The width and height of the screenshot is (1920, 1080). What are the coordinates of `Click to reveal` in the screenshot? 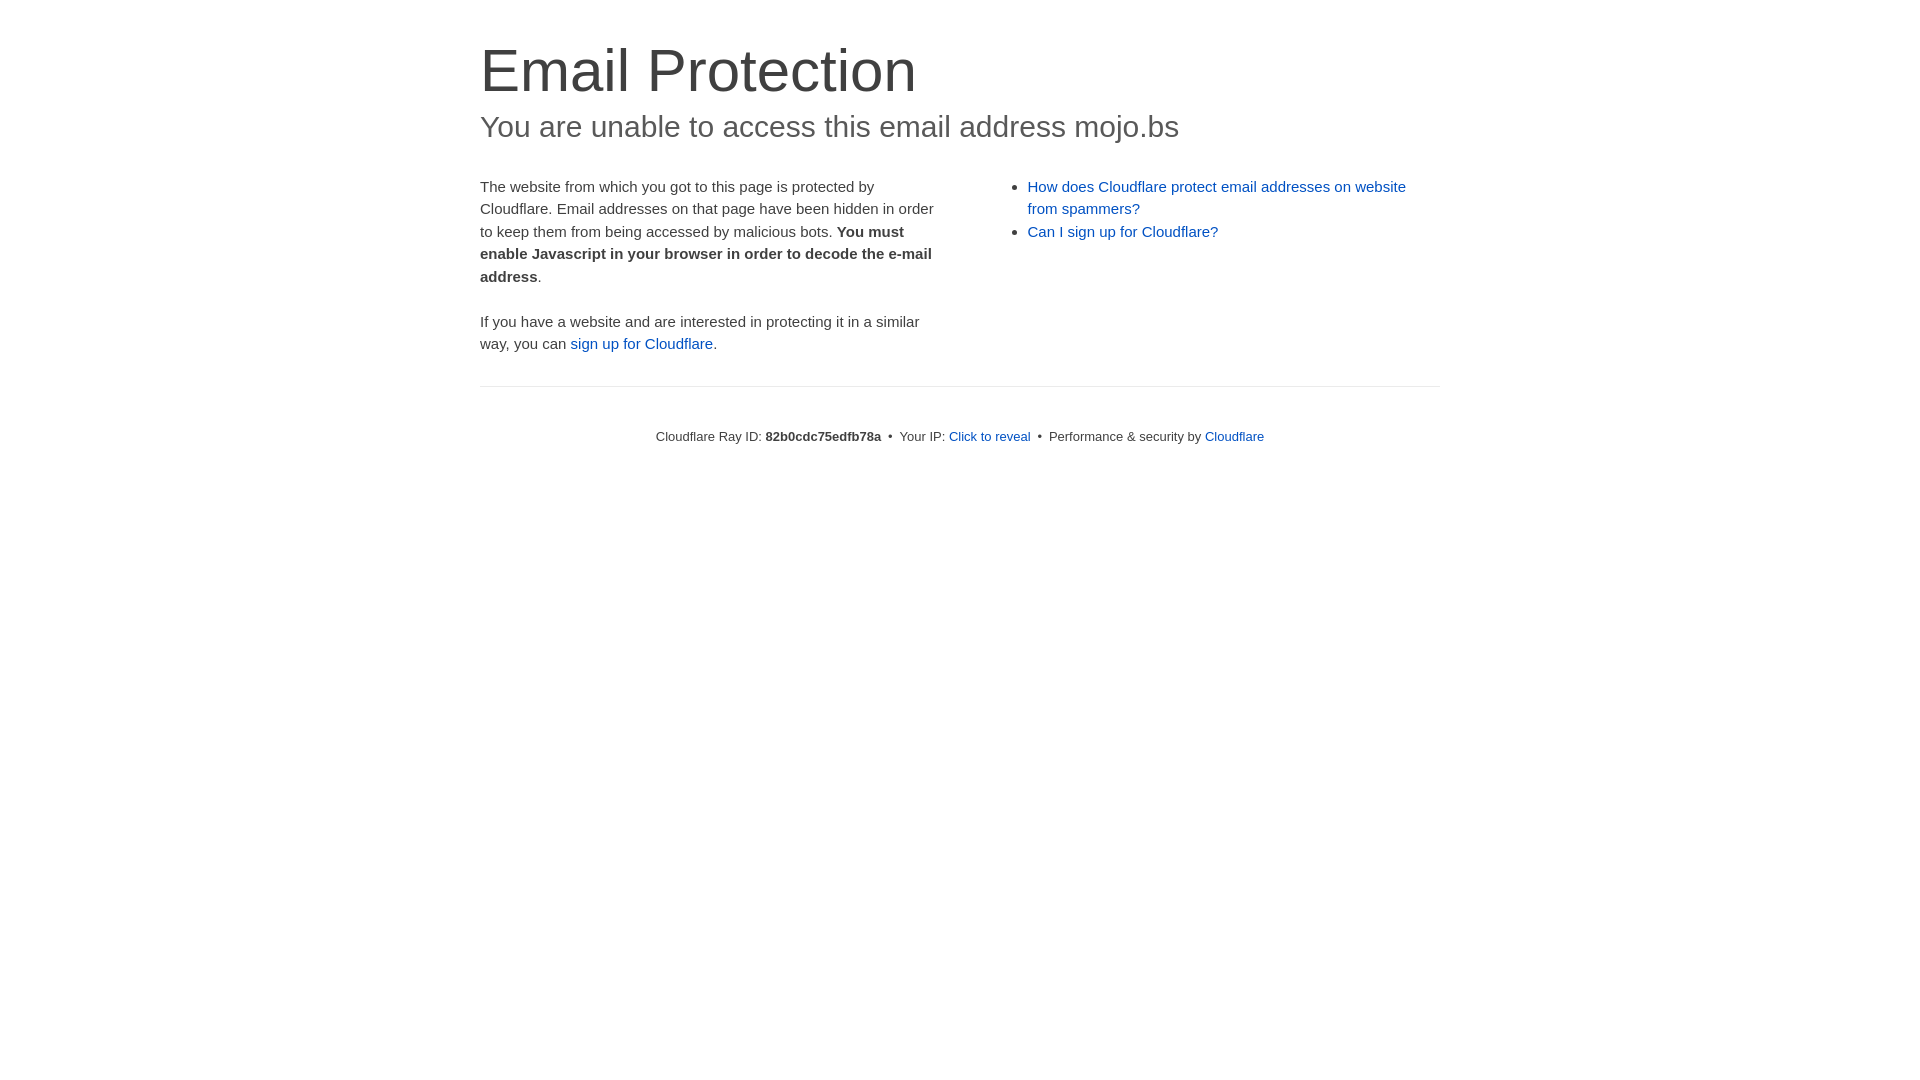 It's located at (990, 436).